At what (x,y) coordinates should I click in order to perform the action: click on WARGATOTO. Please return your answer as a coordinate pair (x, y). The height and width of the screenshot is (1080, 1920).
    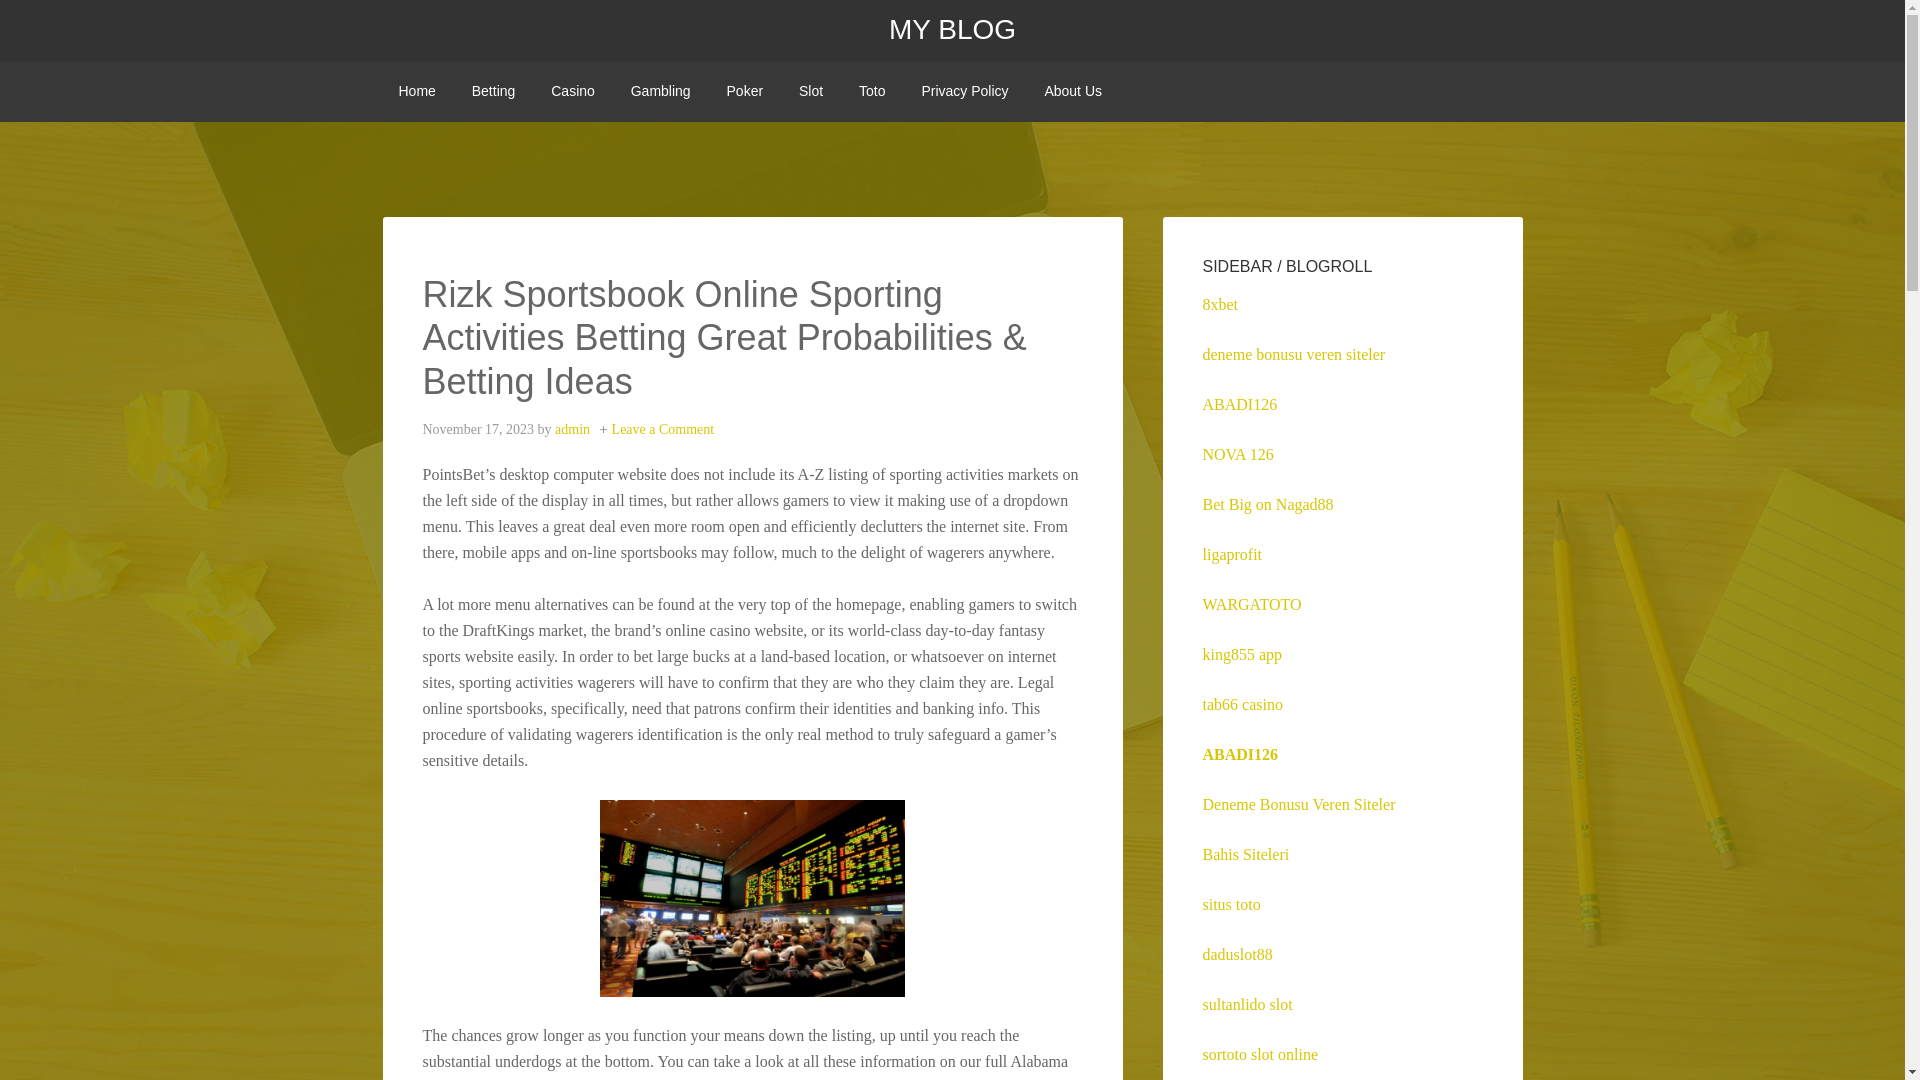
    Looking at the image, I should click on (1251, 604).